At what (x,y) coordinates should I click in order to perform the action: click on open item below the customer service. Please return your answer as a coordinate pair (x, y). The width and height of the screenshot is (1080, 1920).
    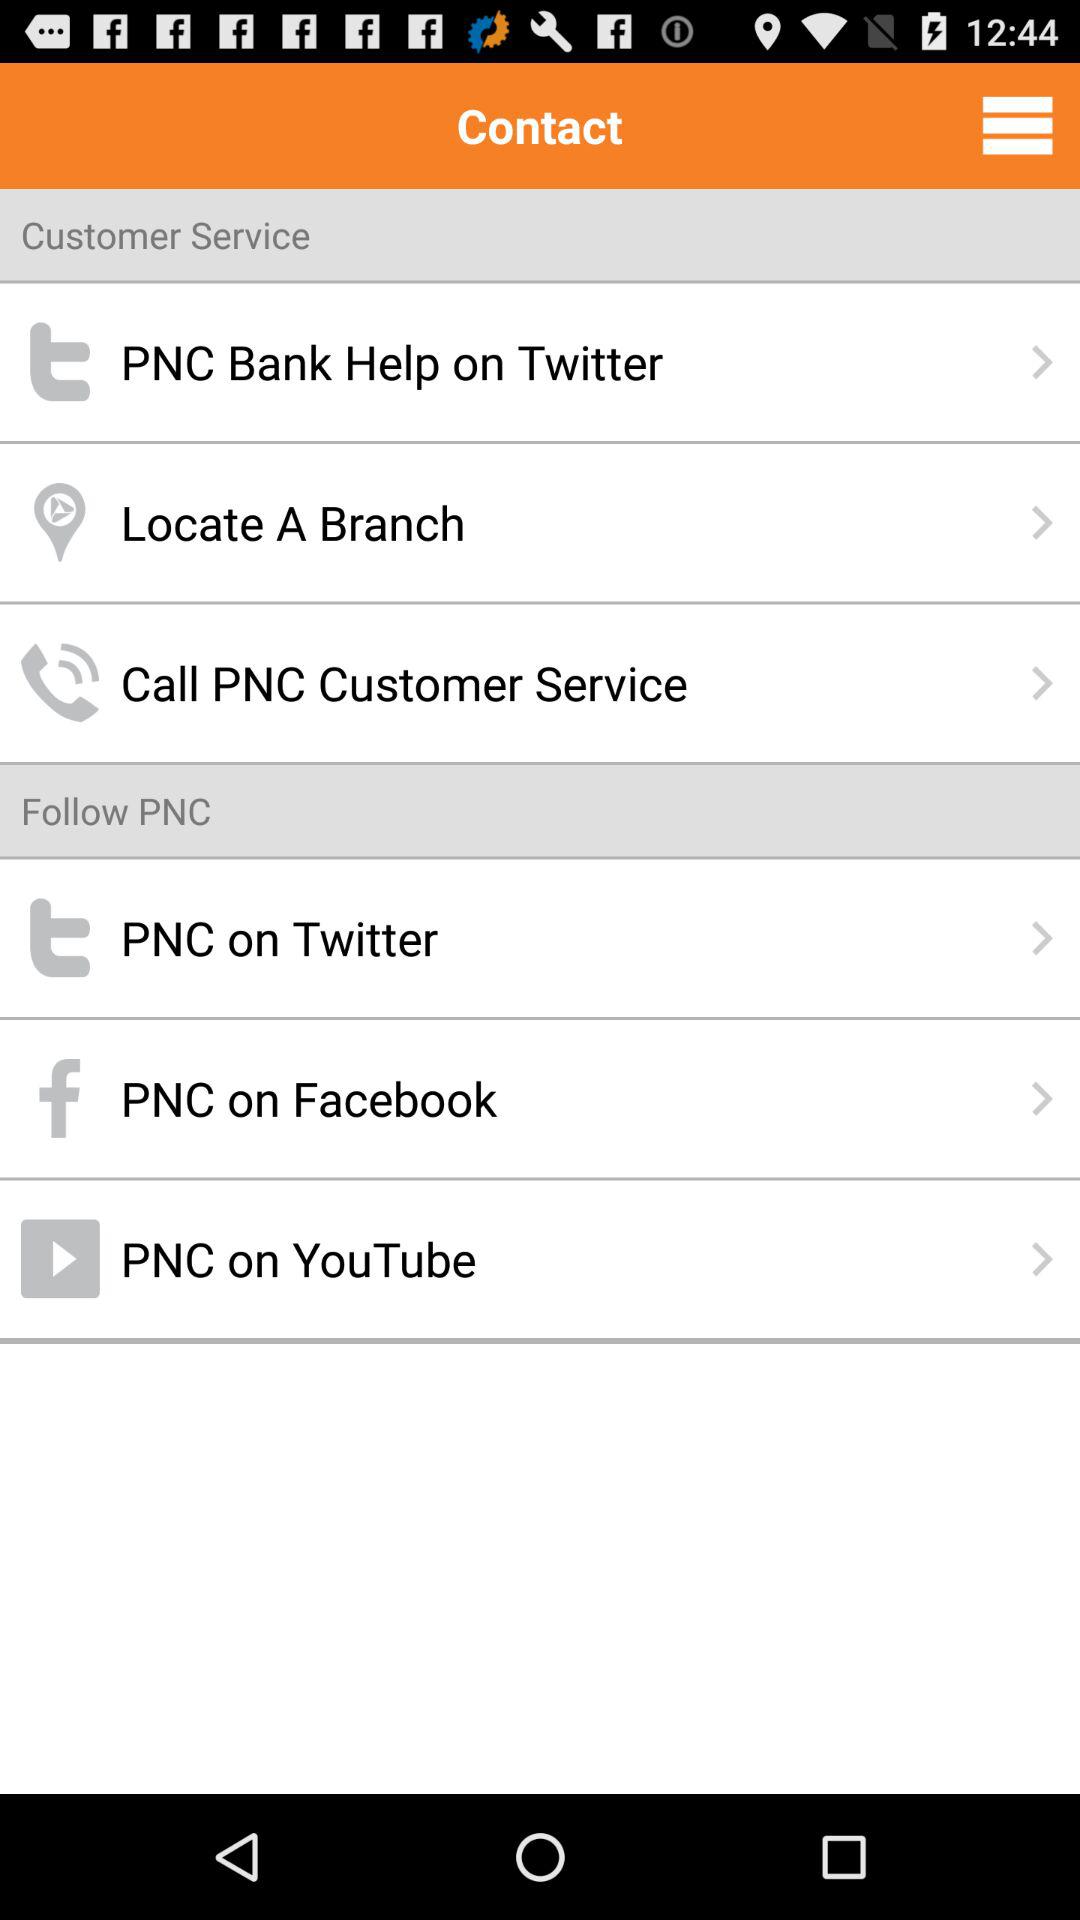
    Looking at the image, I should click on (540, 362).